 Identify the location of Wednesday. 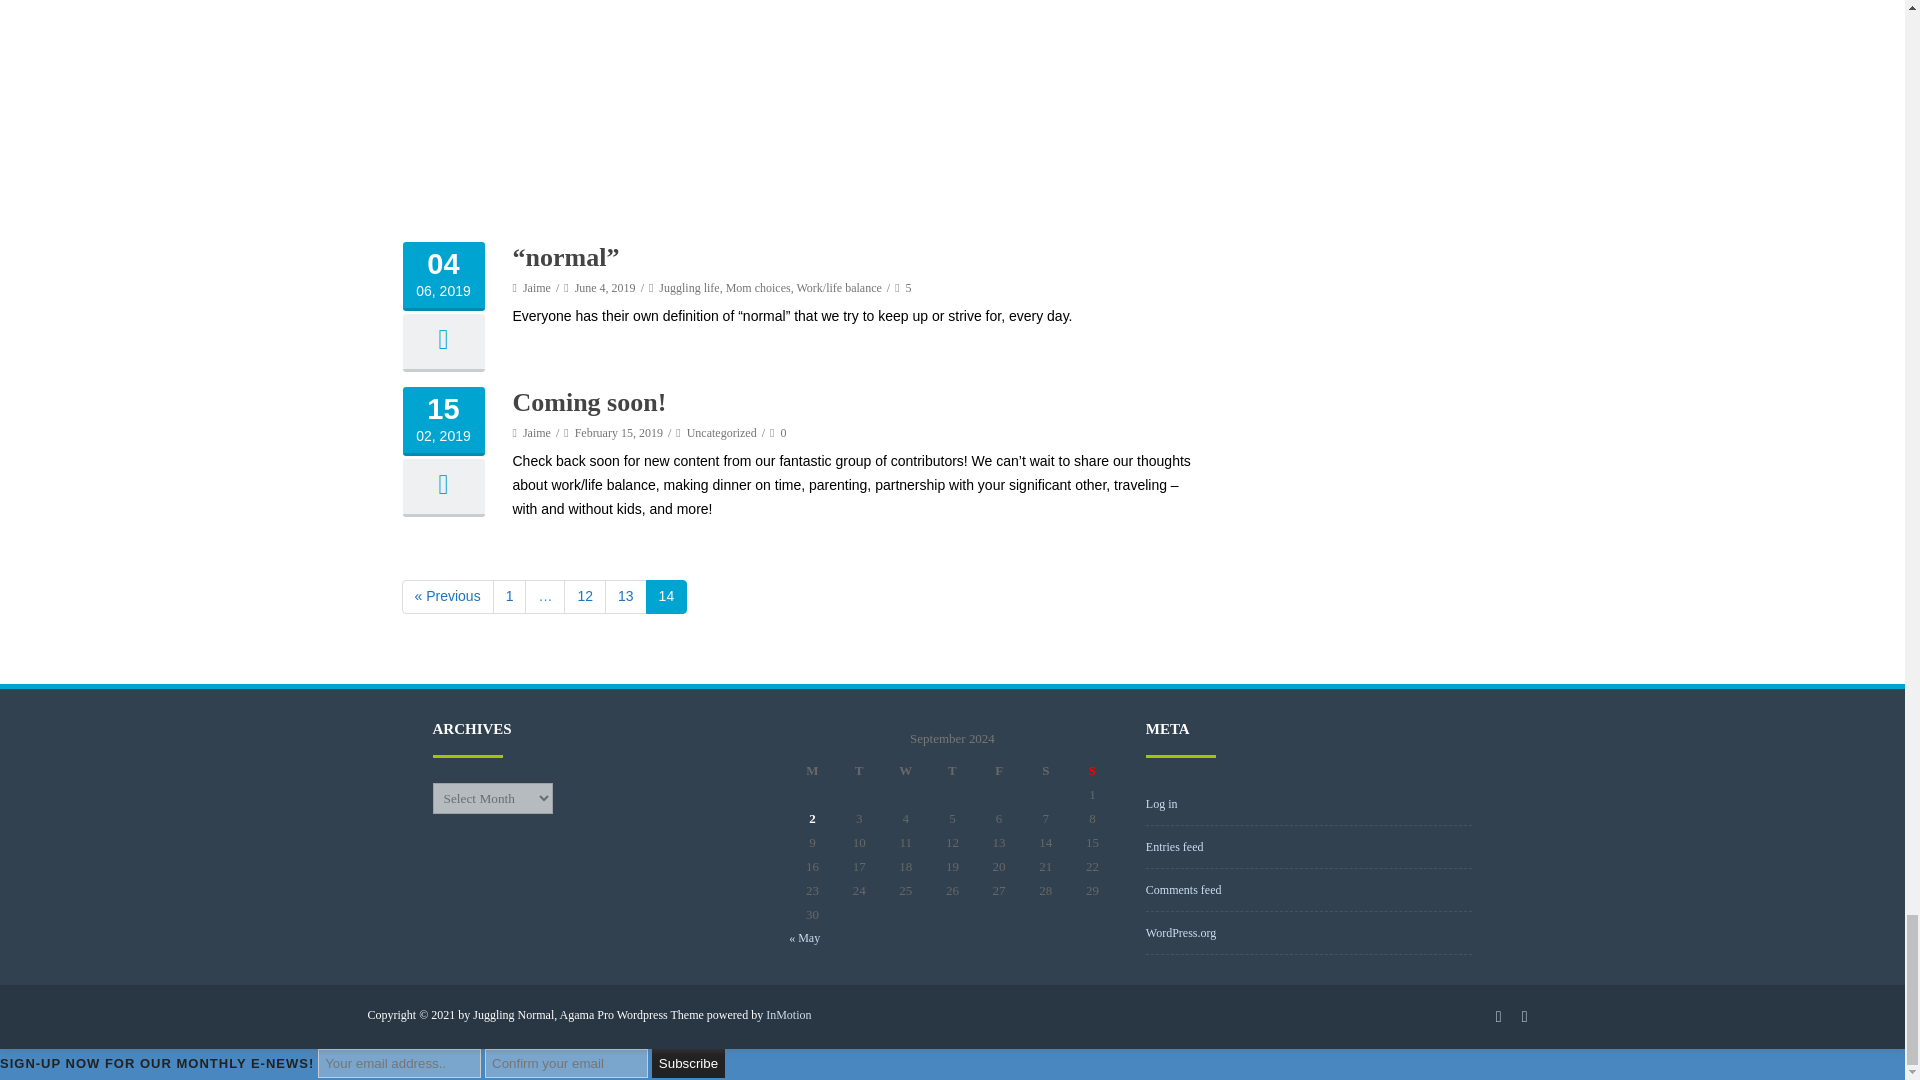
(905, 771).